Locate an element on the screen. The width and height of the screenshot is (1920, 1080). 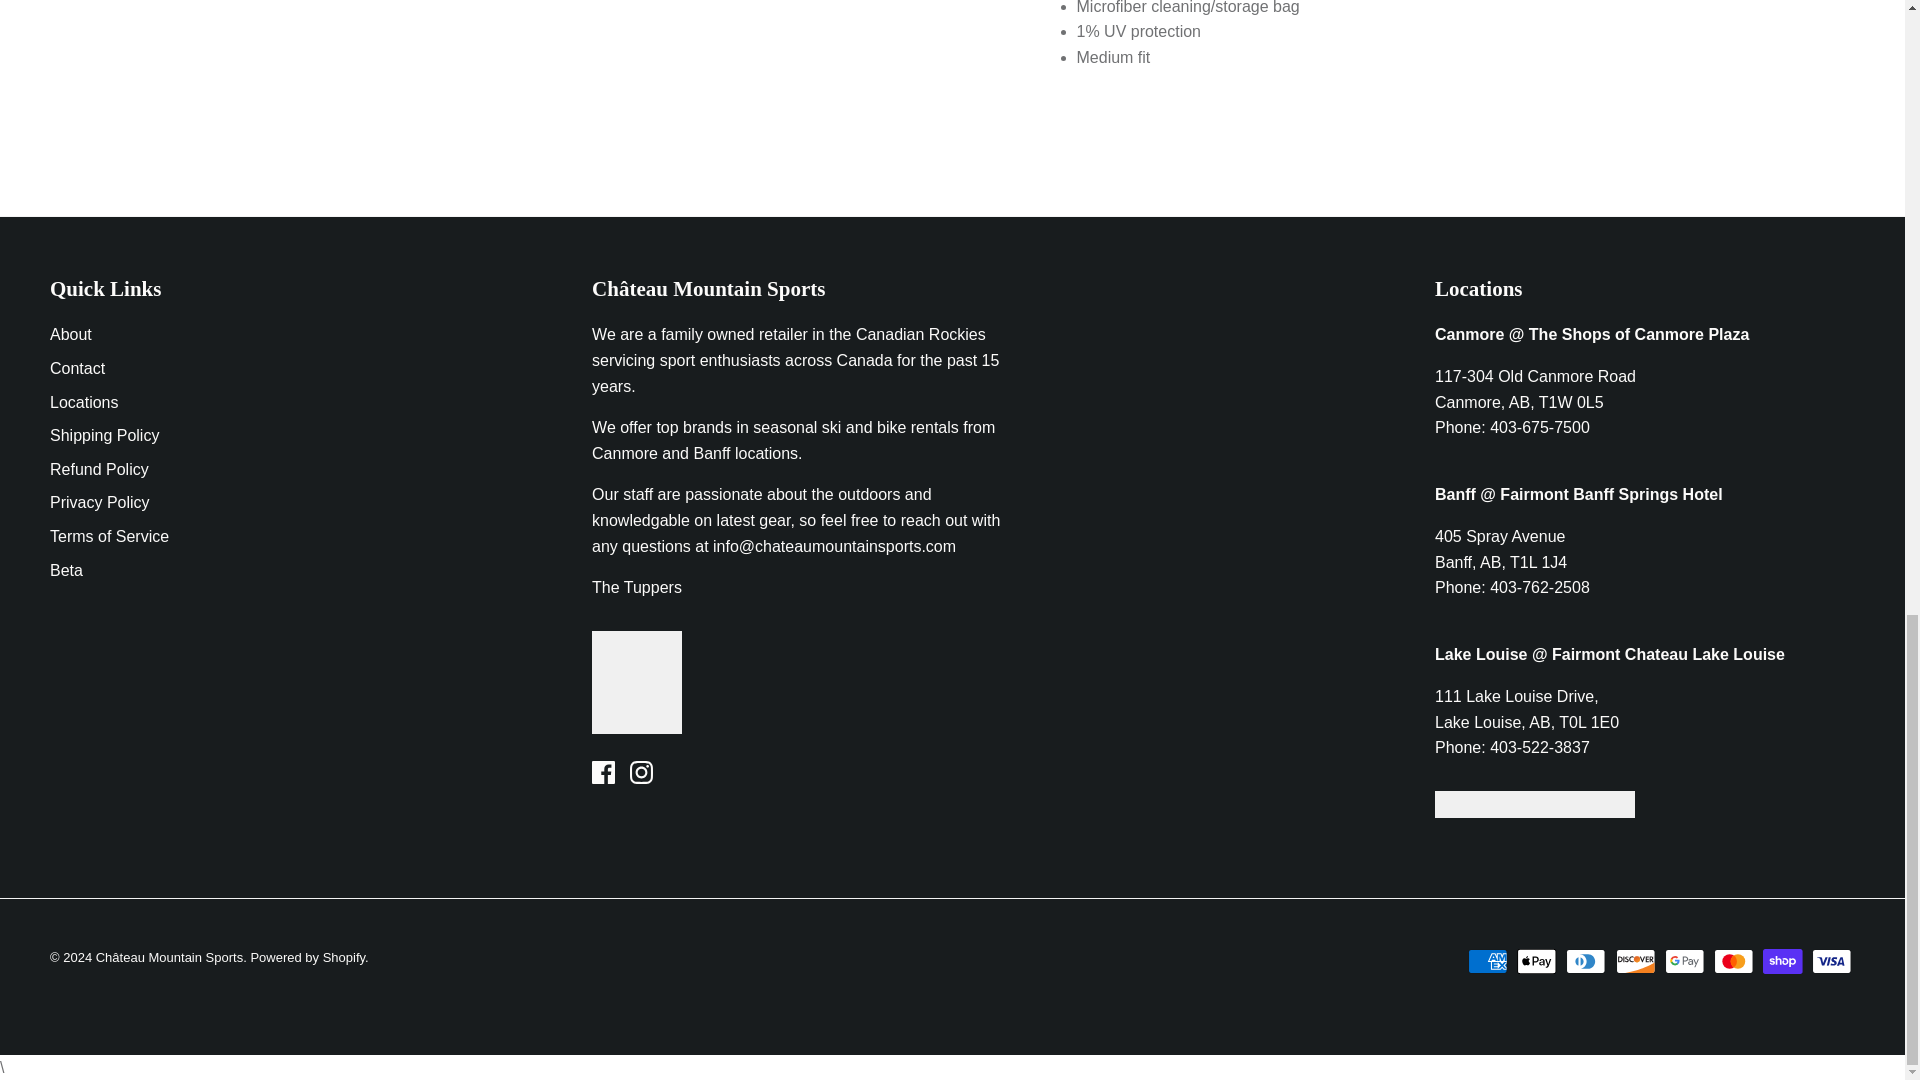
Google Pay is located at coordinates (1684, 962).